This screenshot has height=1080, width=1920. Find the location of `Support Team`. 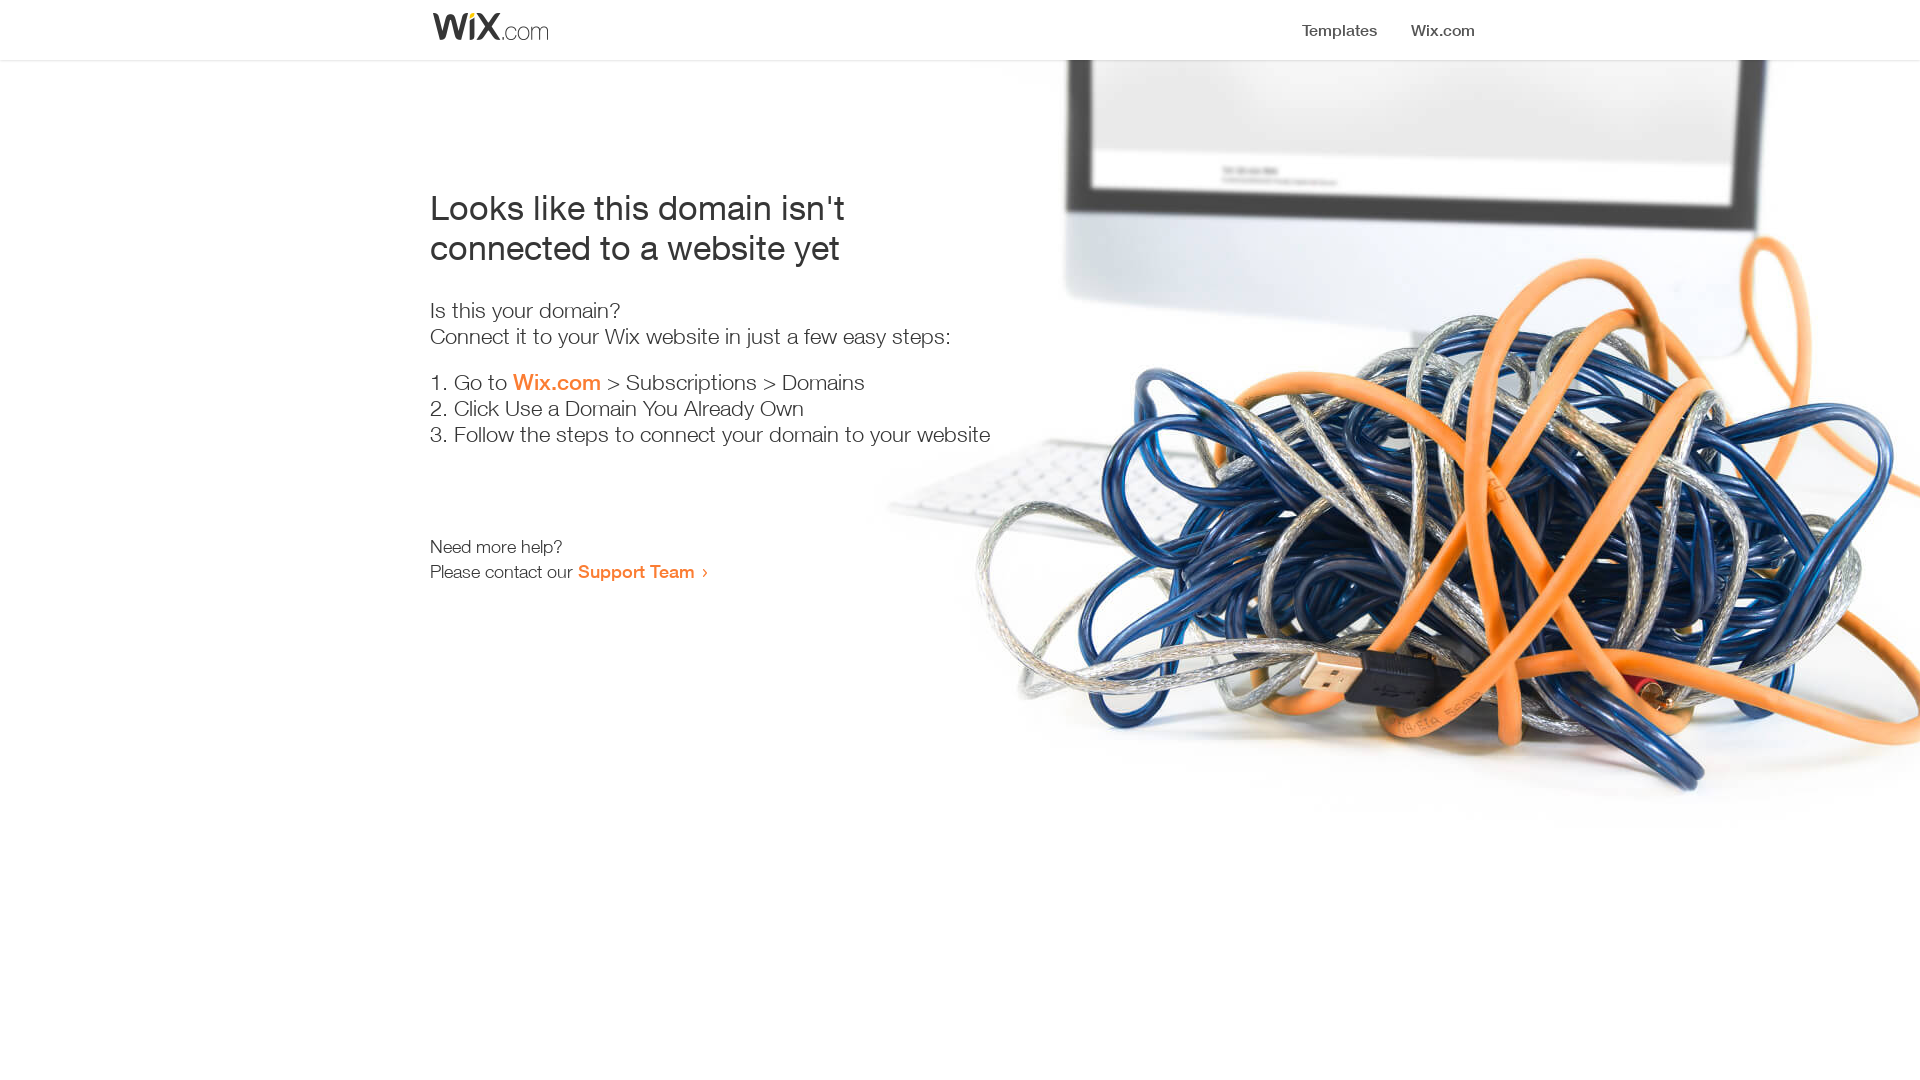

Support Team is located at coordinates (636, 571).